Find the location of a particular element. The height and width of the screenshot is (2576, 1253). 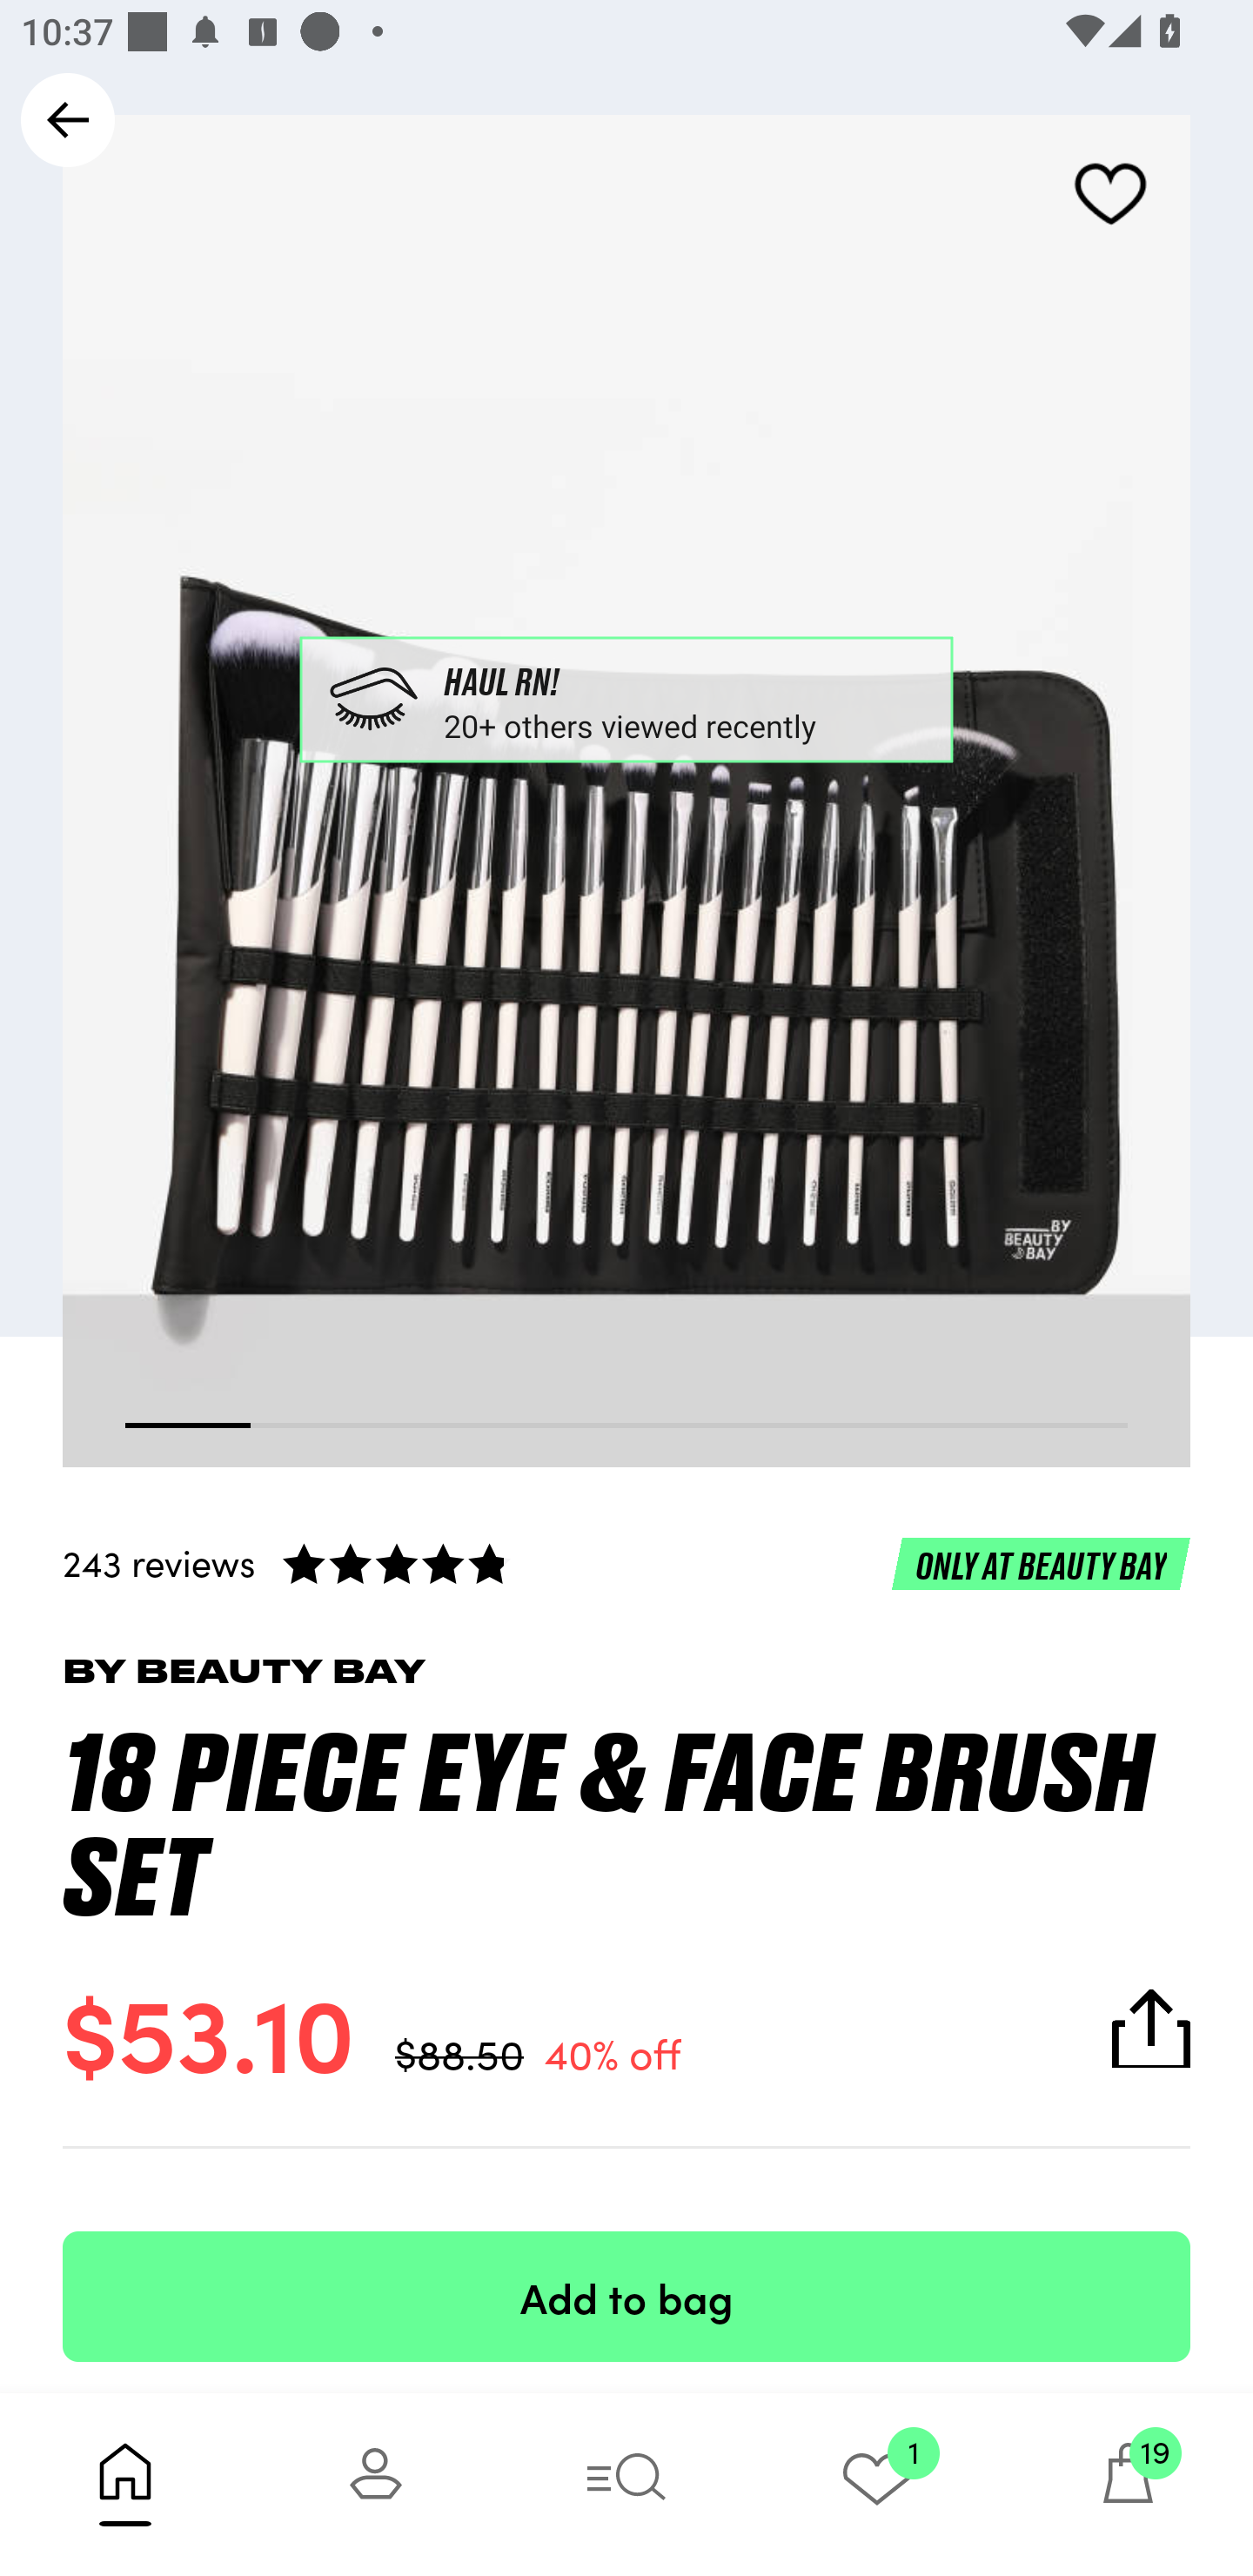

243 reviews is located at coordinates (626, 1562).